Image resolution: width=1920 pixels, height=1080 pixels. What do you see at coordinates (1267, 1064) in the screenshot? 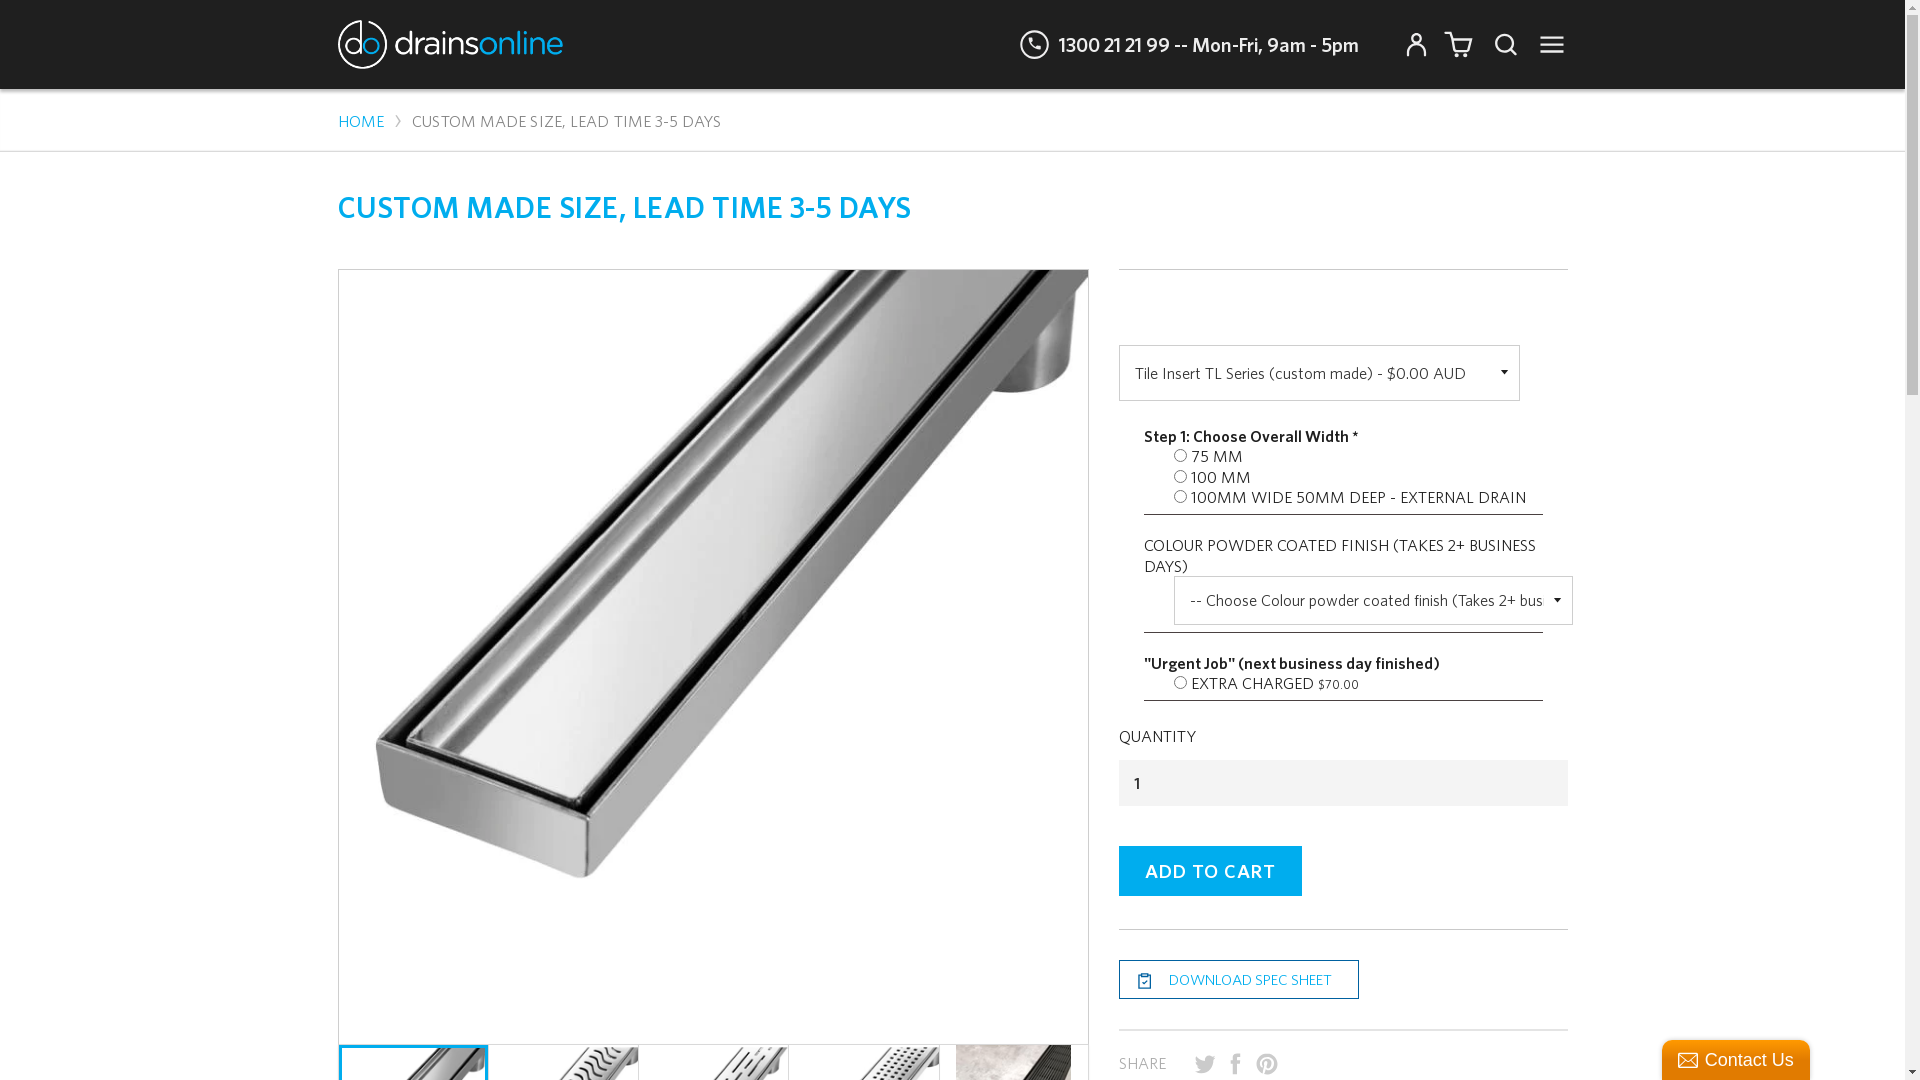
I see `PIN ON PINTEREST` at bounding box center [1267, 1064].